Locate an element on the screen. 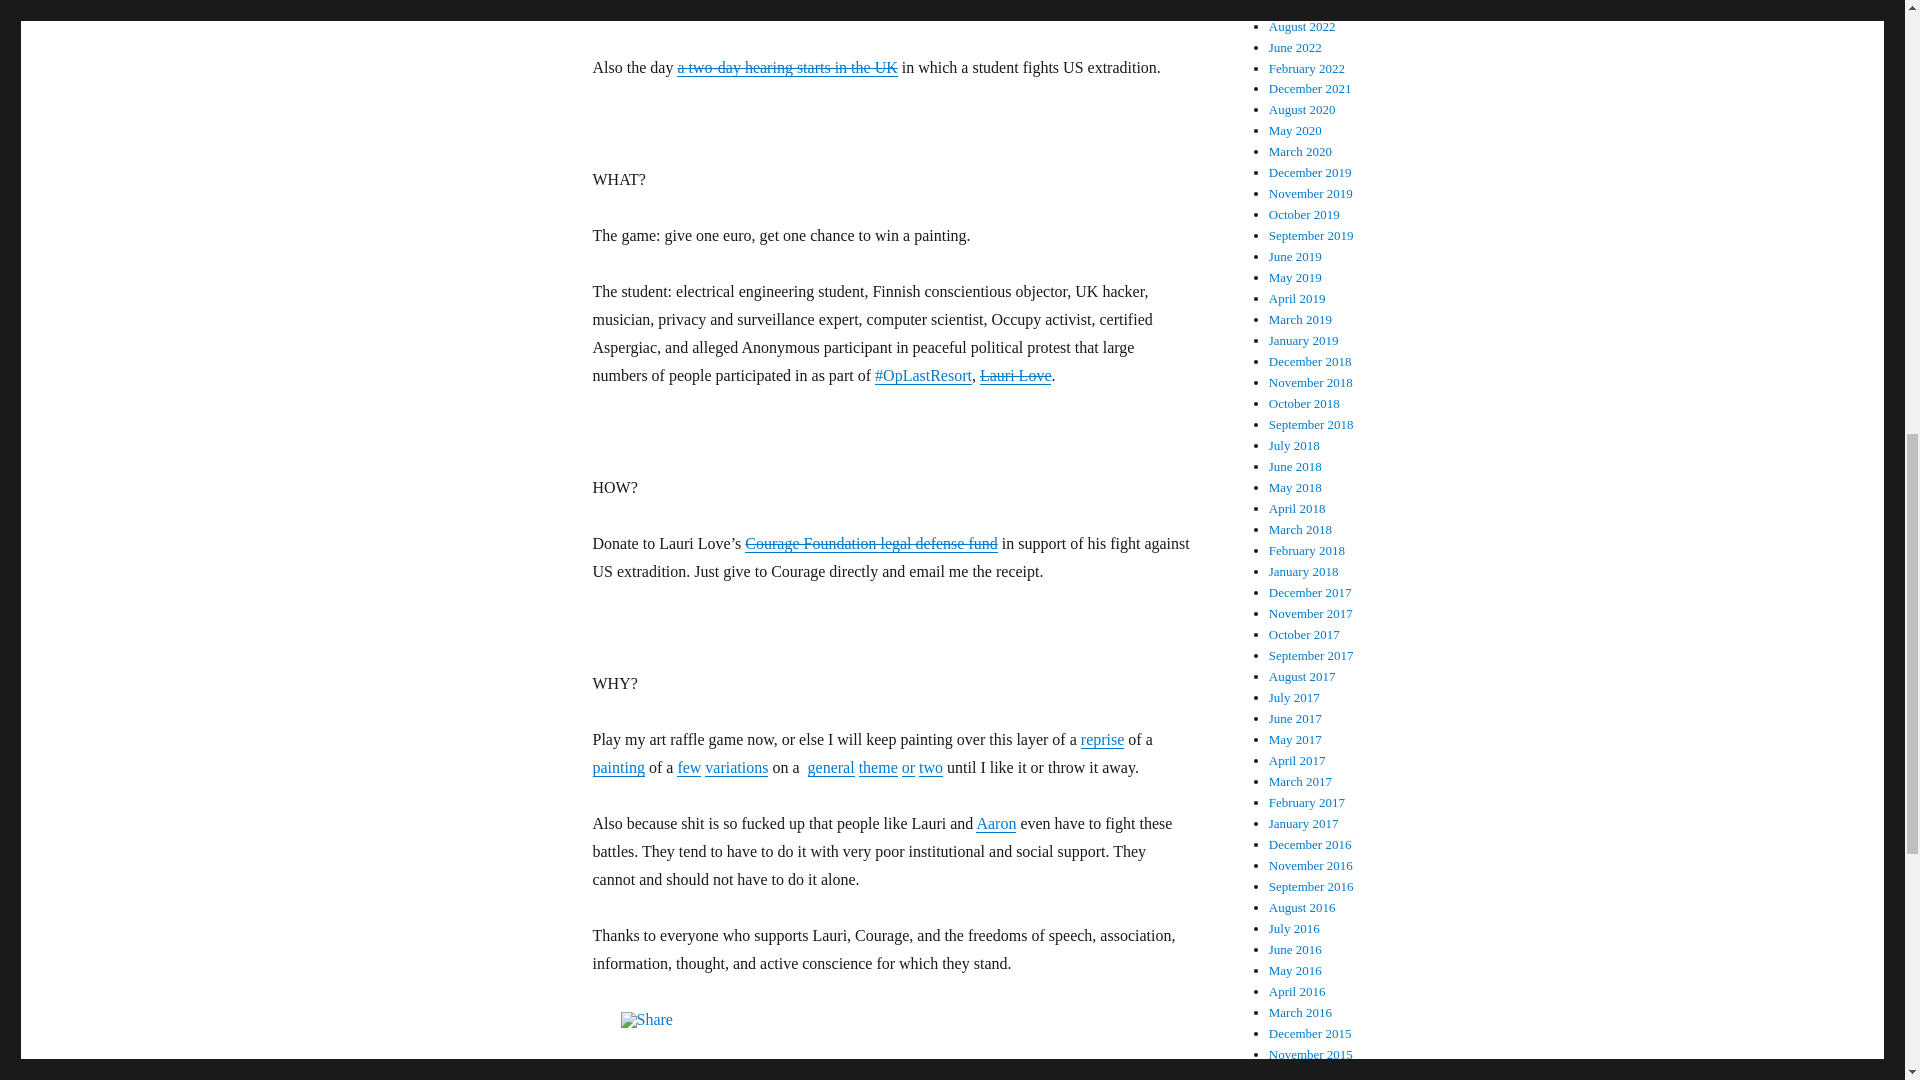  reprise is located at coordinates (1102, 740).